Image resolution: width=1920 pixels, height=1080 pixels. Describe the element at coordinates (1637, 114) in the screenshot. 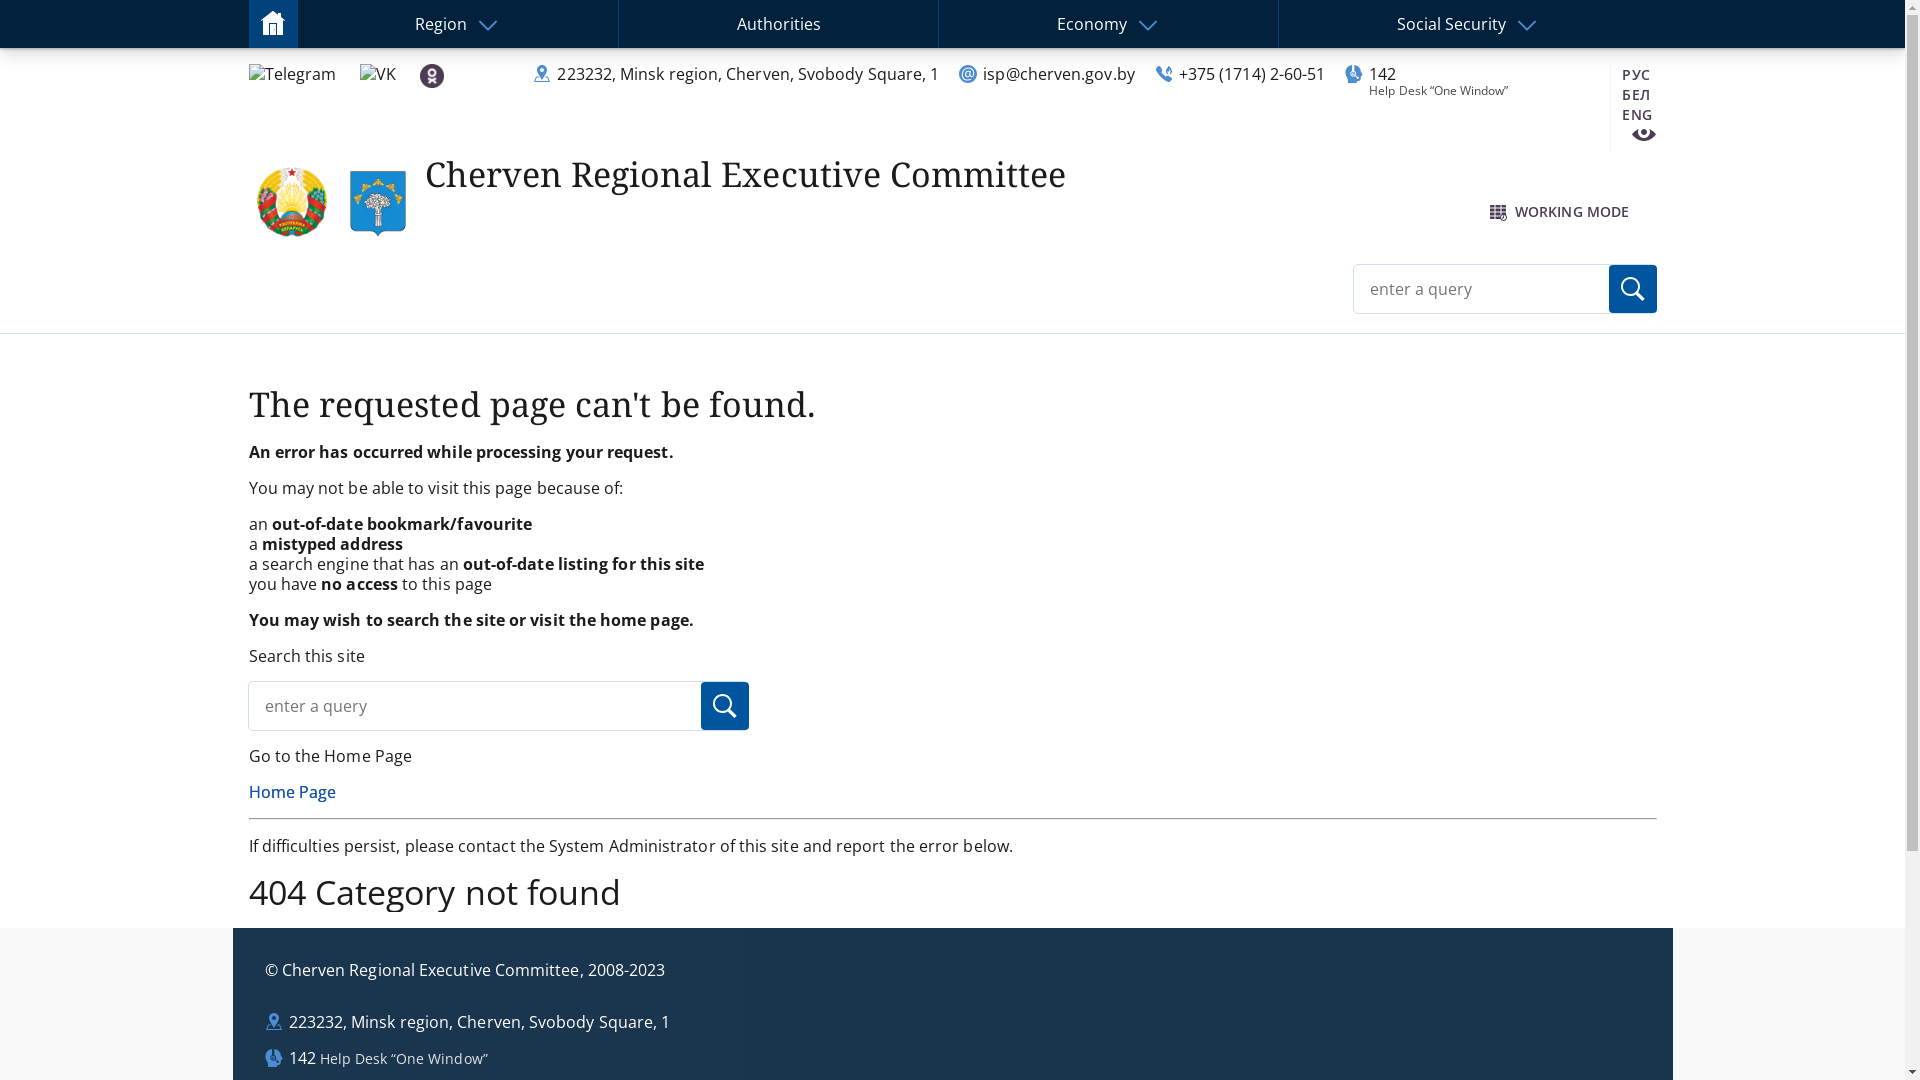

I see `ENG` at that location.